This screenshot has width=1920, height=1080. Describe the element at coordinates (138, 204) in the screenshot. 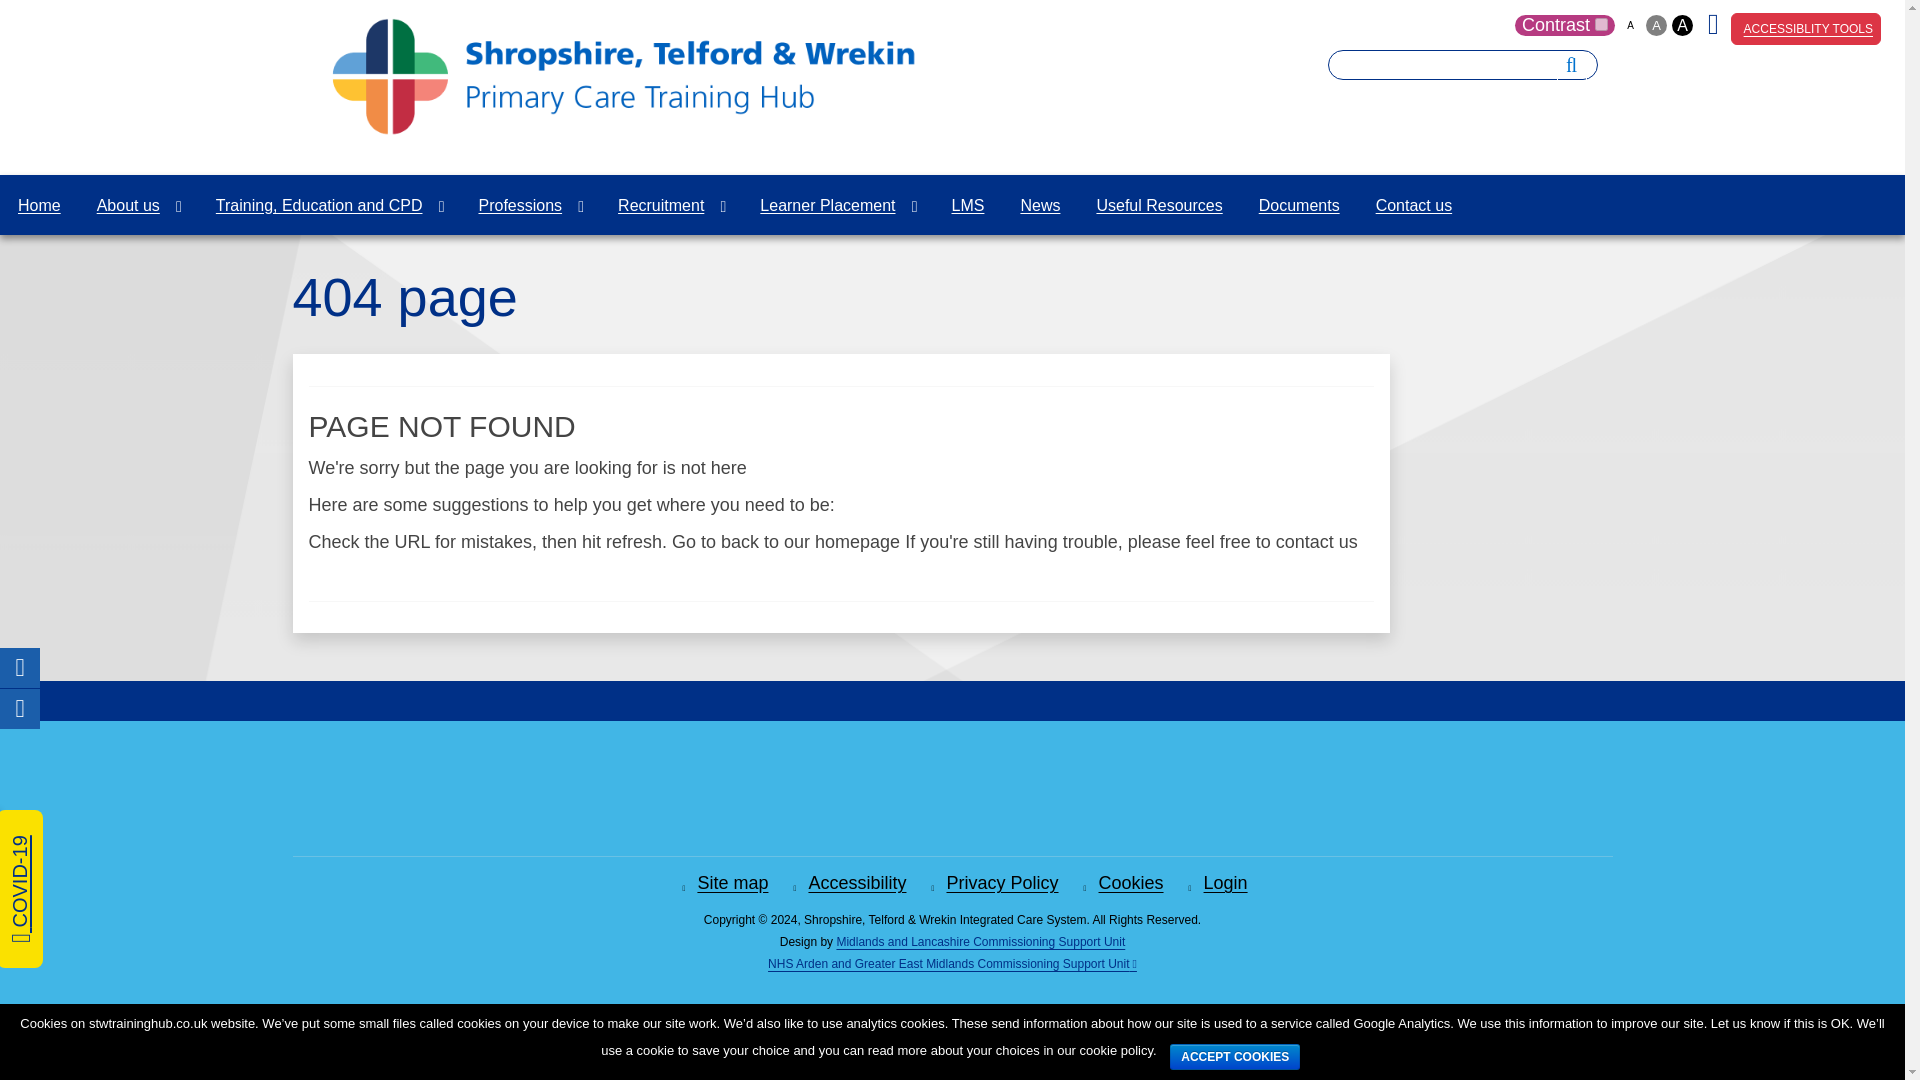

I see `About us` at that location.